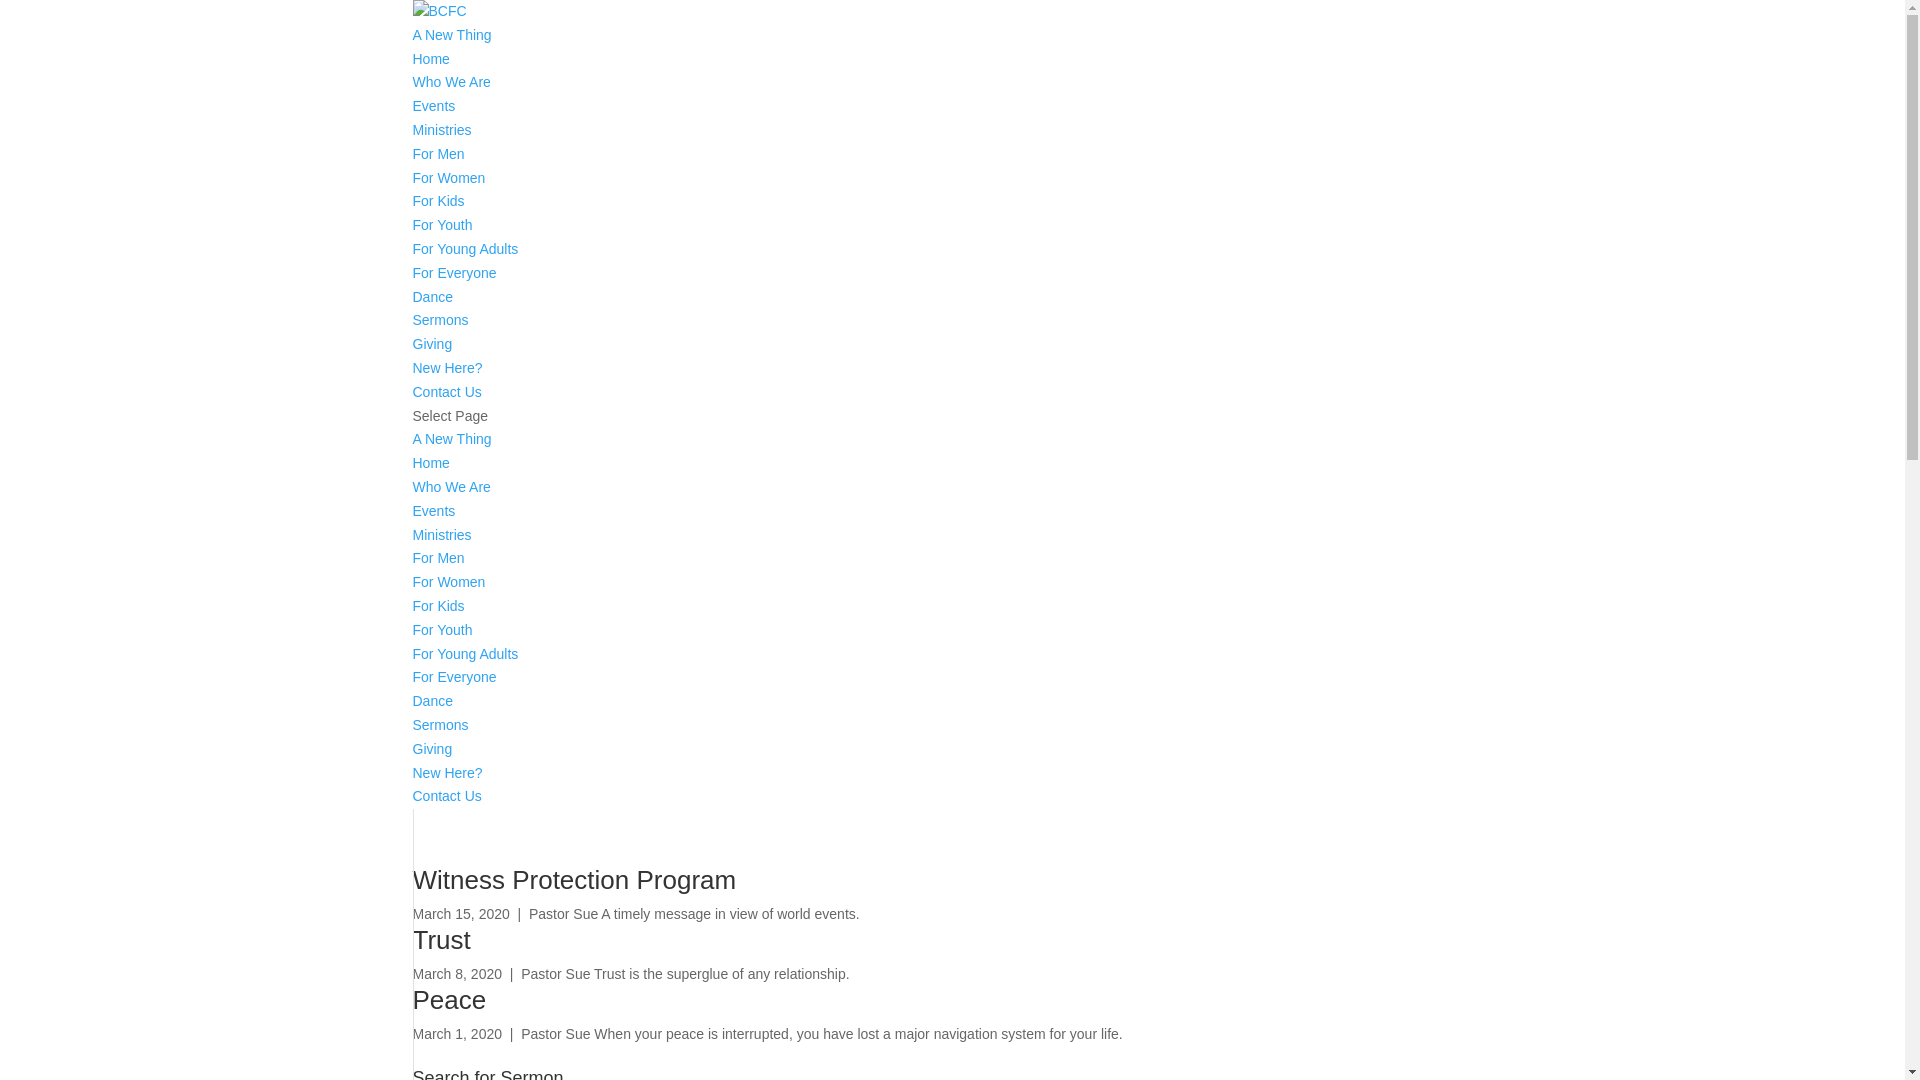 The height and width of the screenshot is (1080, 1920). Describe the element at coordinates (442, 130) in the screenshot. I see `Ministries` at that location.